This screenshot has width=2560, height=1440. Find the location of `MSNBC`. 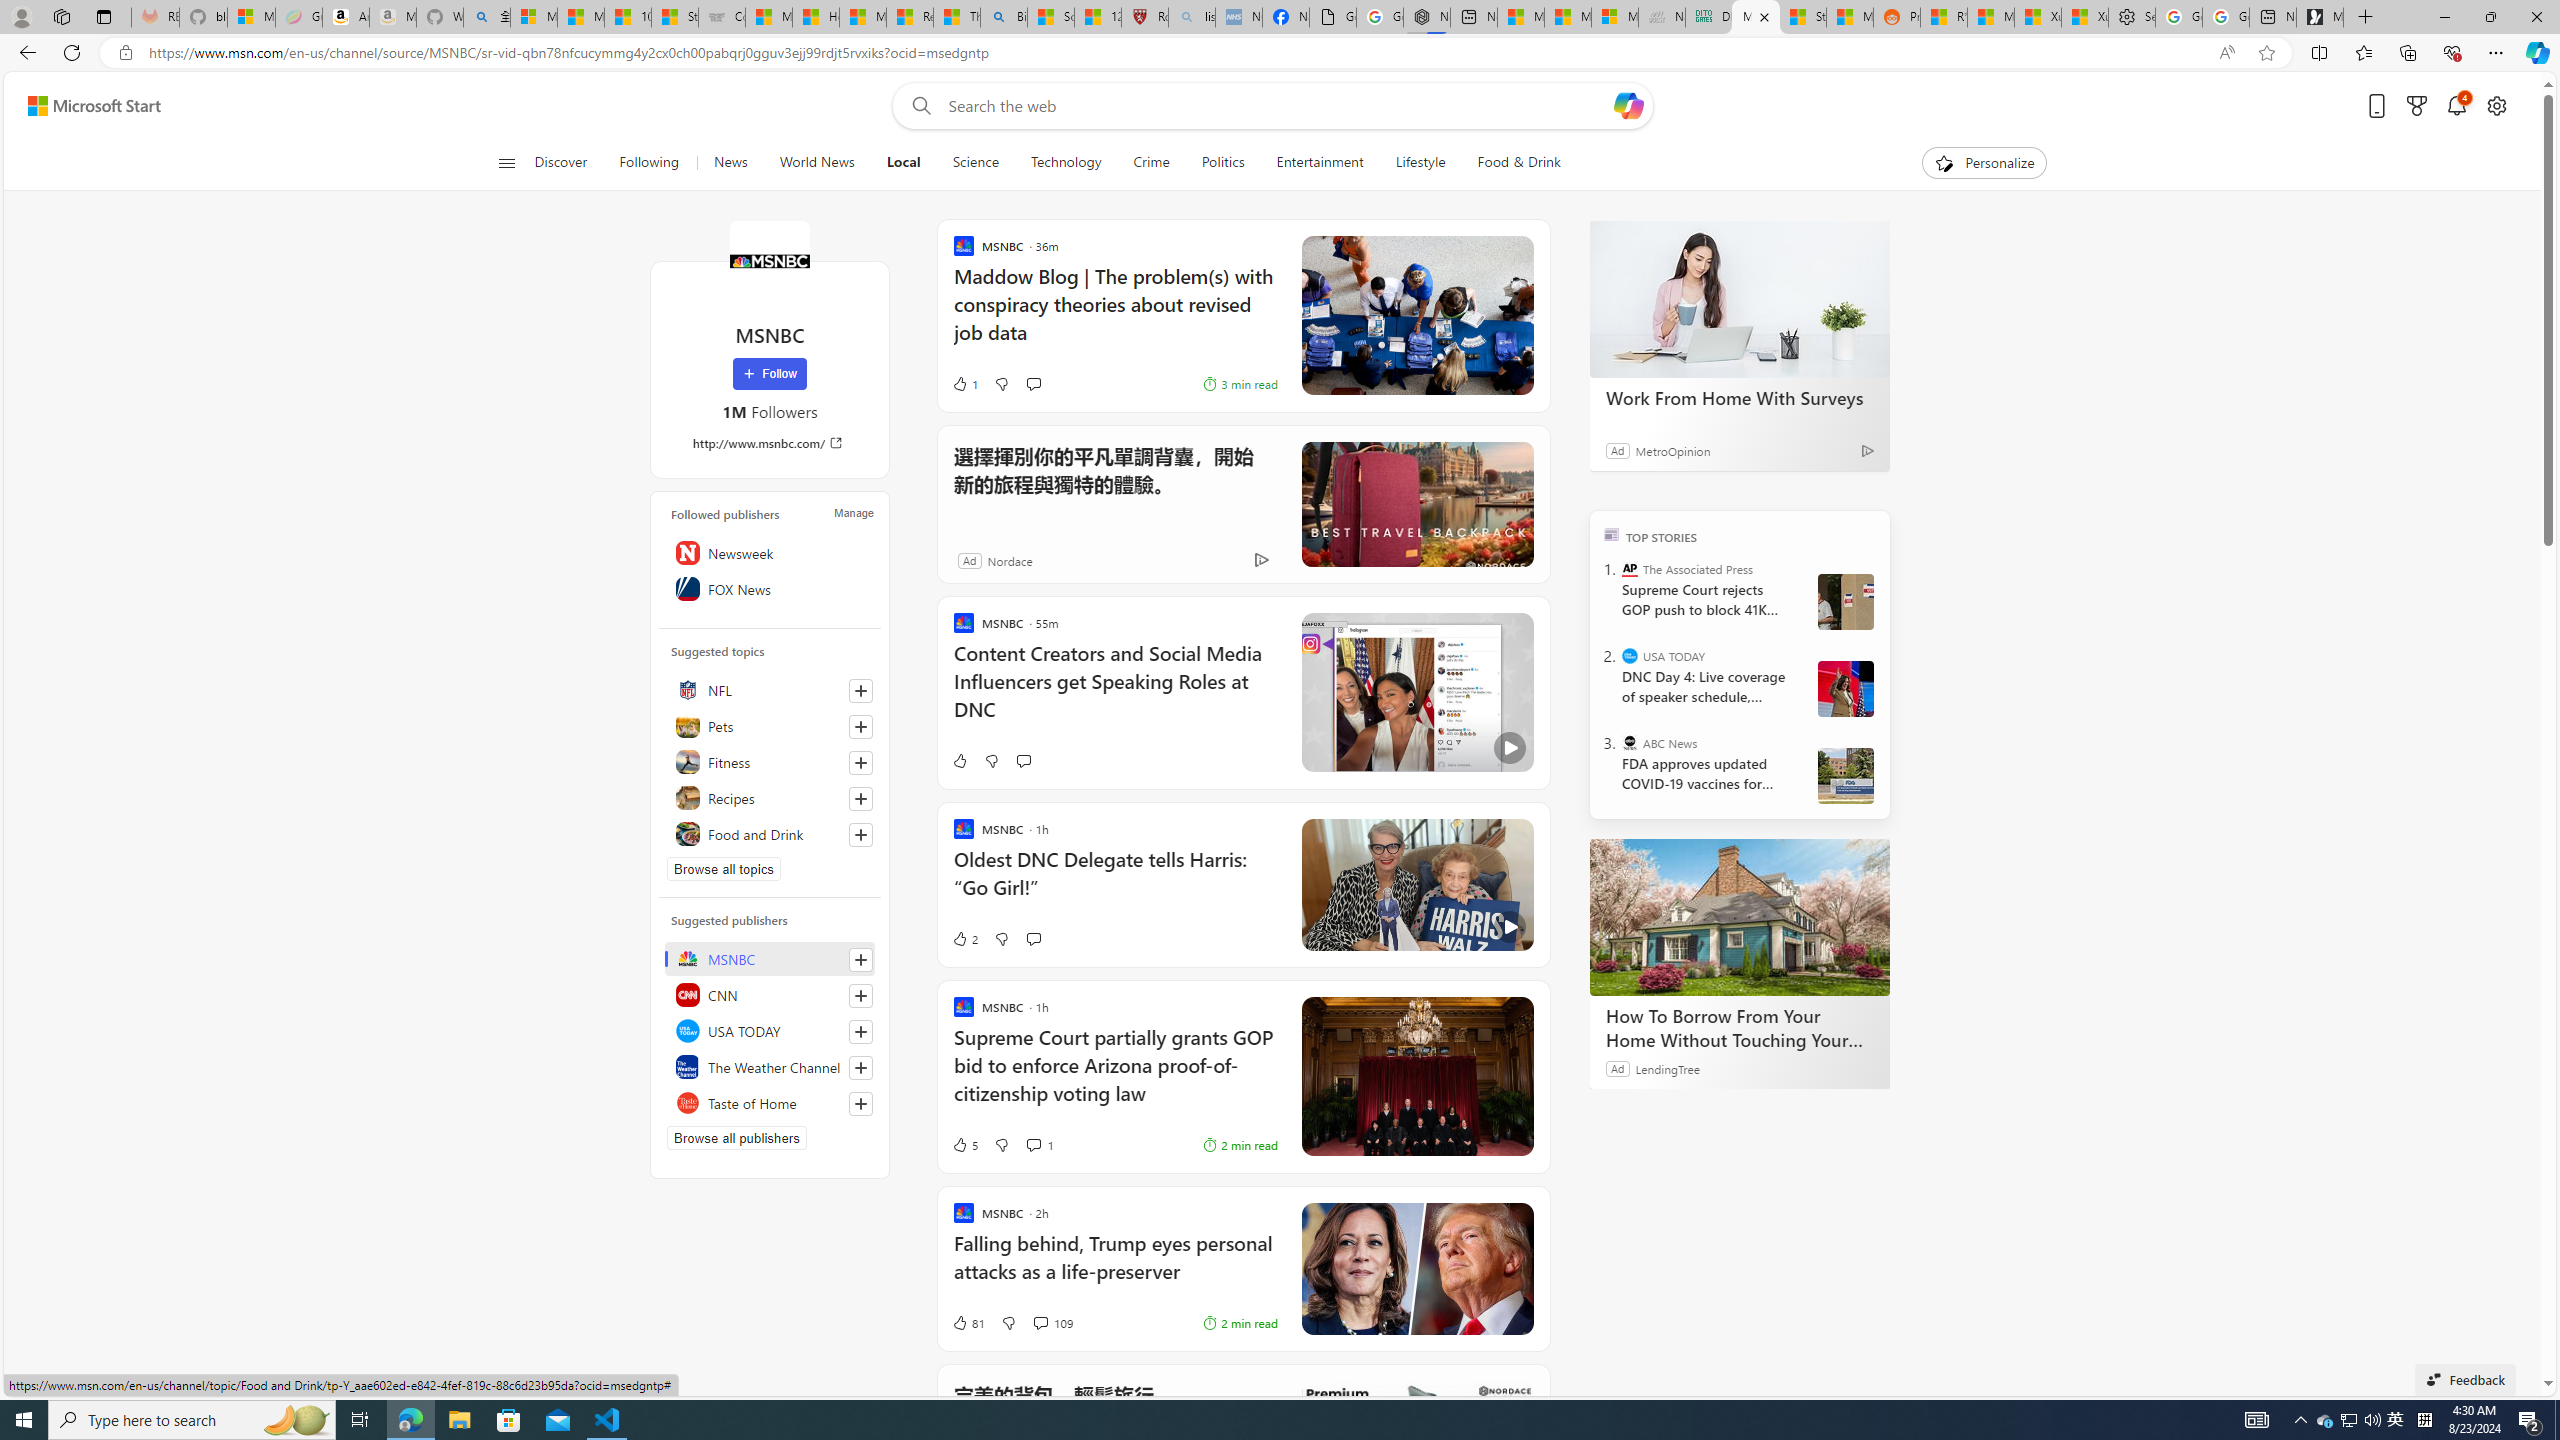

MSNBC is located at coordinates (768, 260).